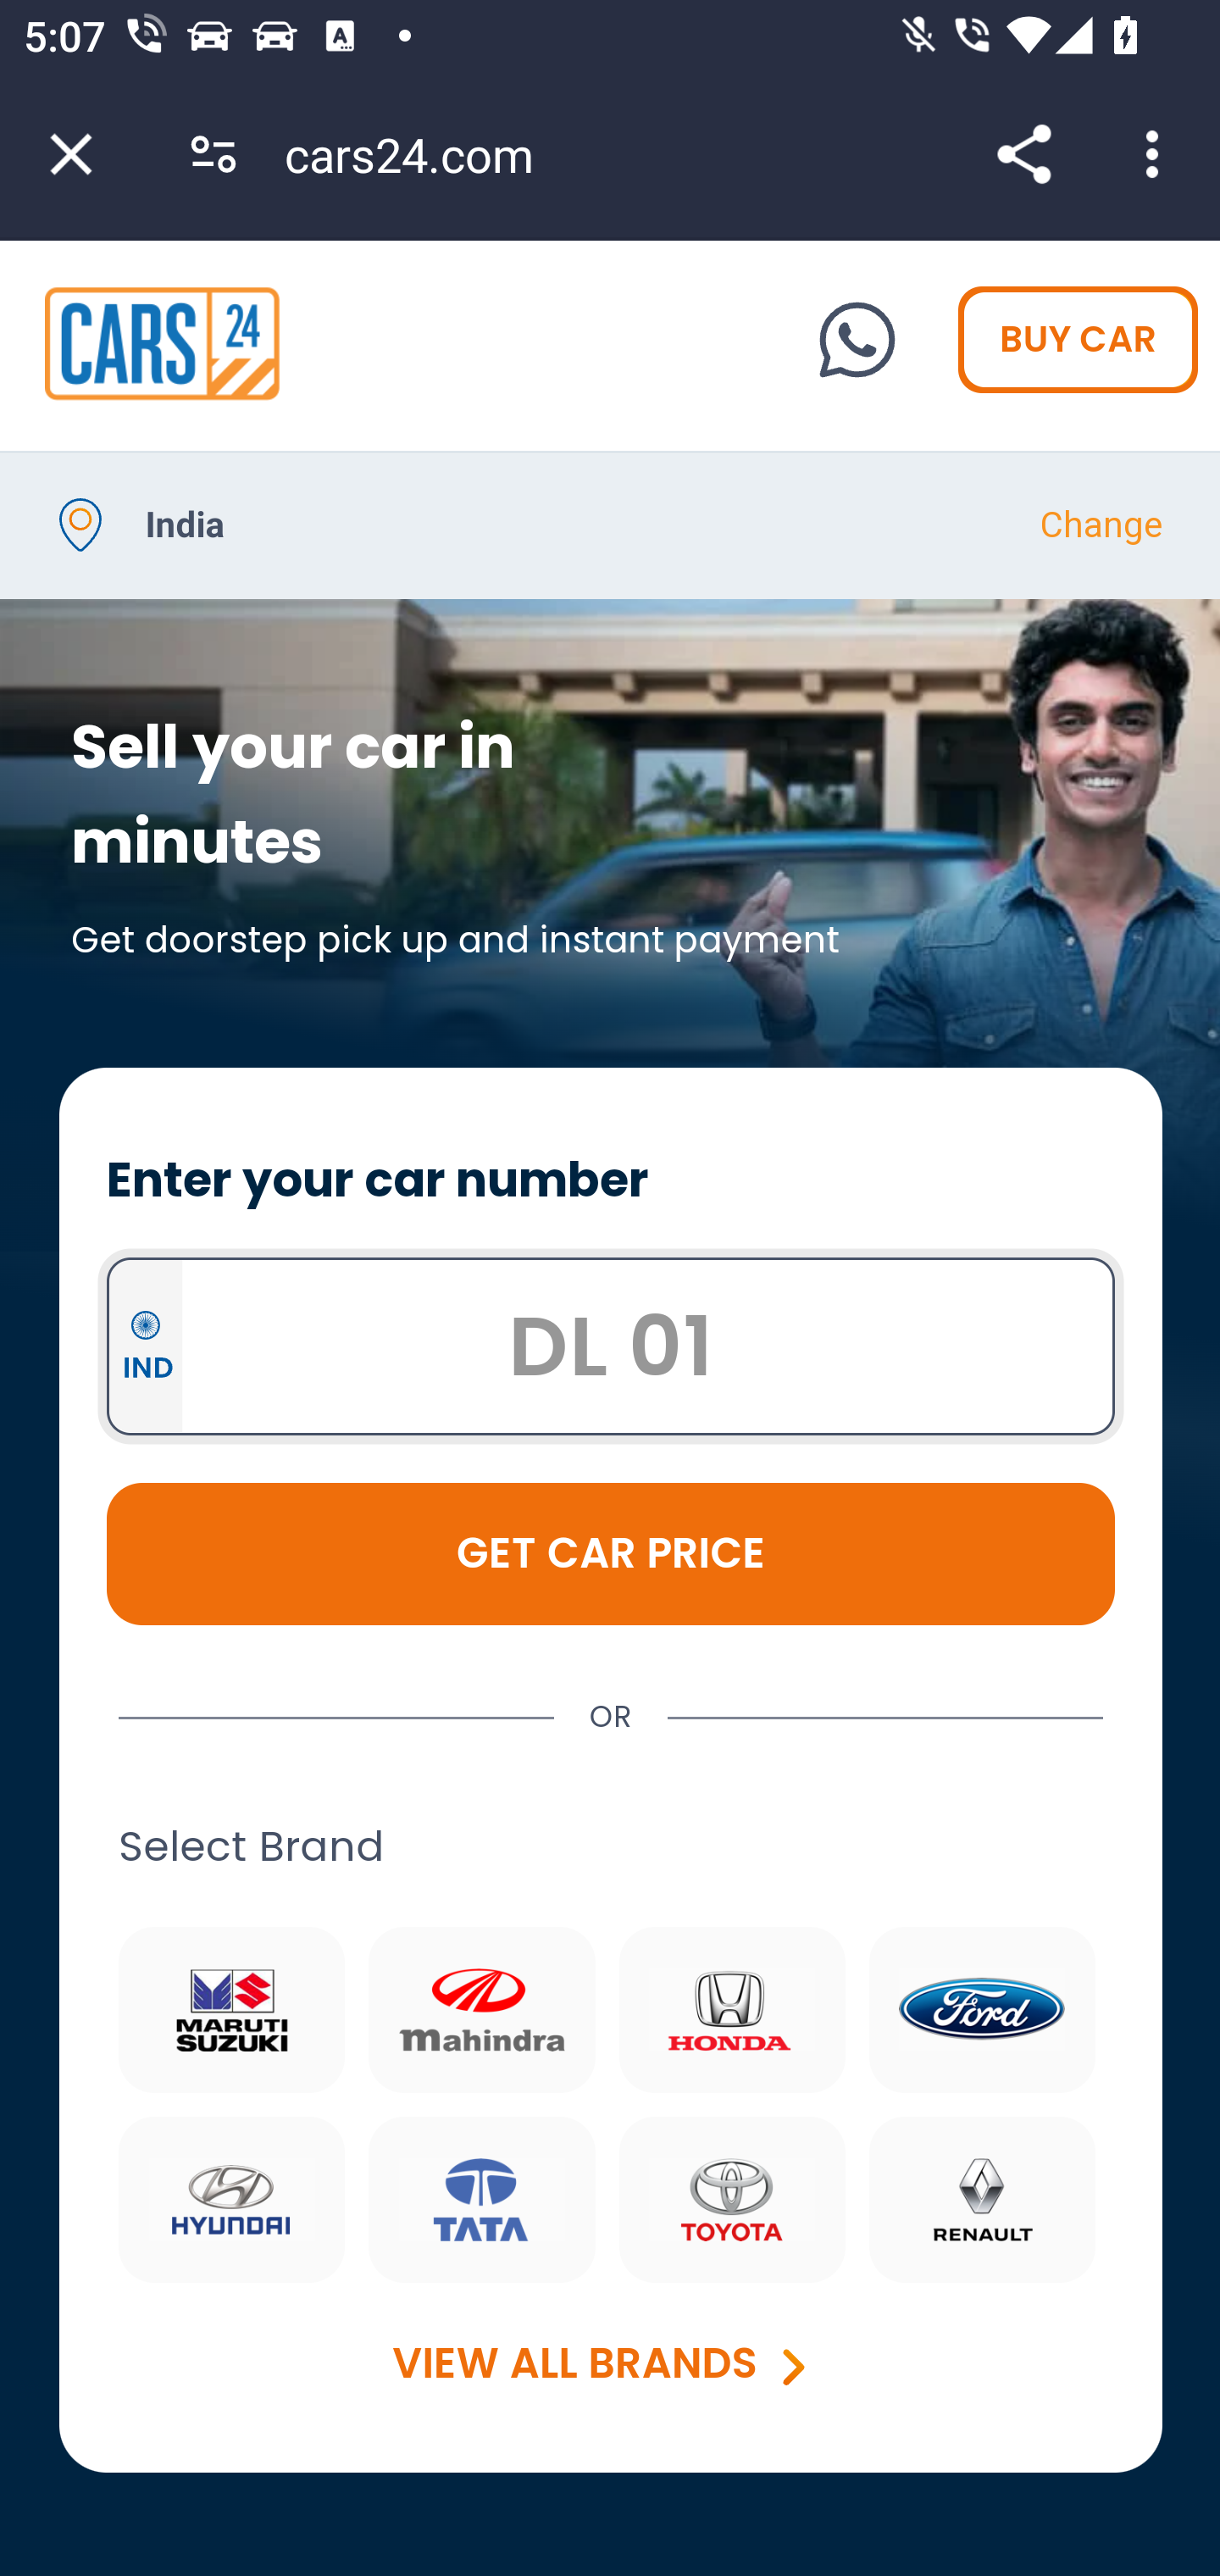  Describe the element at coordinates (612, 1552) in the screenshot. I see `GET CAR PRICE` at that location.